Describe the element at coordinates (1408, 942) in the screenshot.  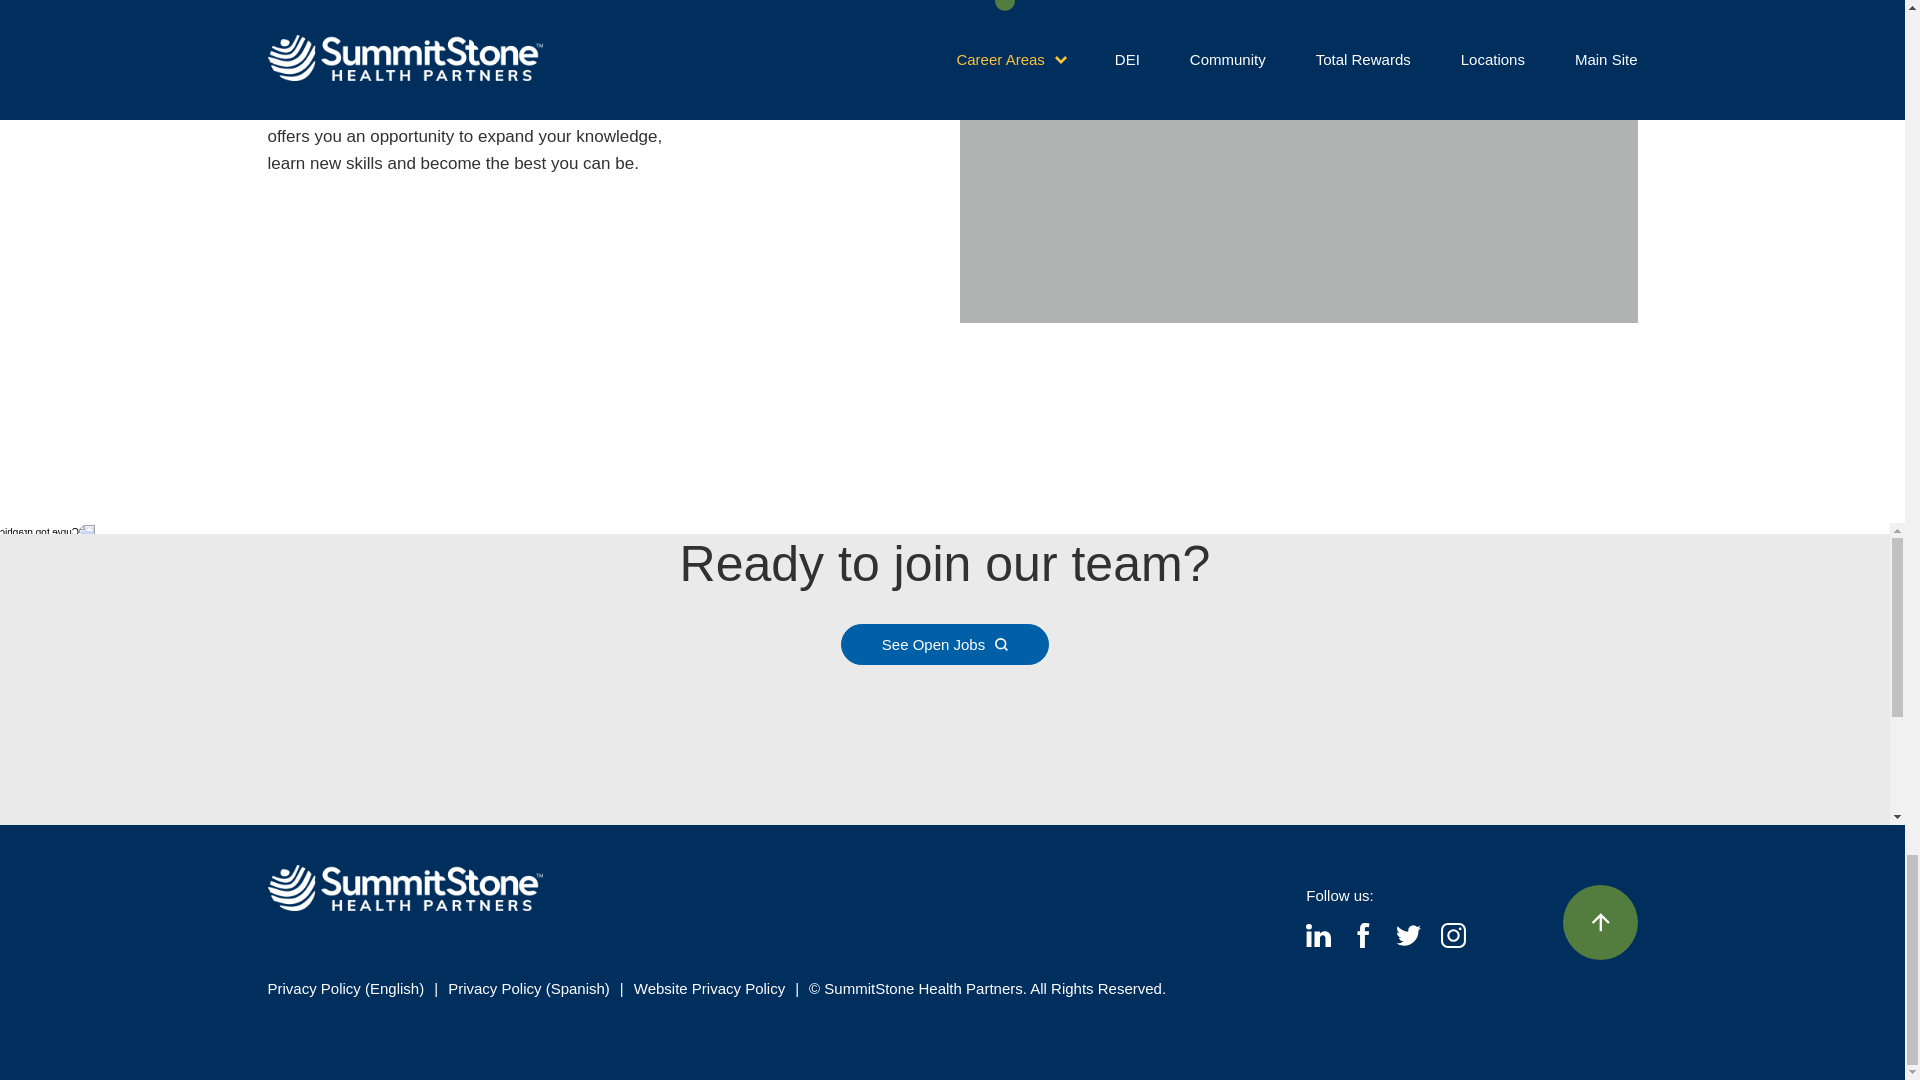
I see `Twitter` at that location.